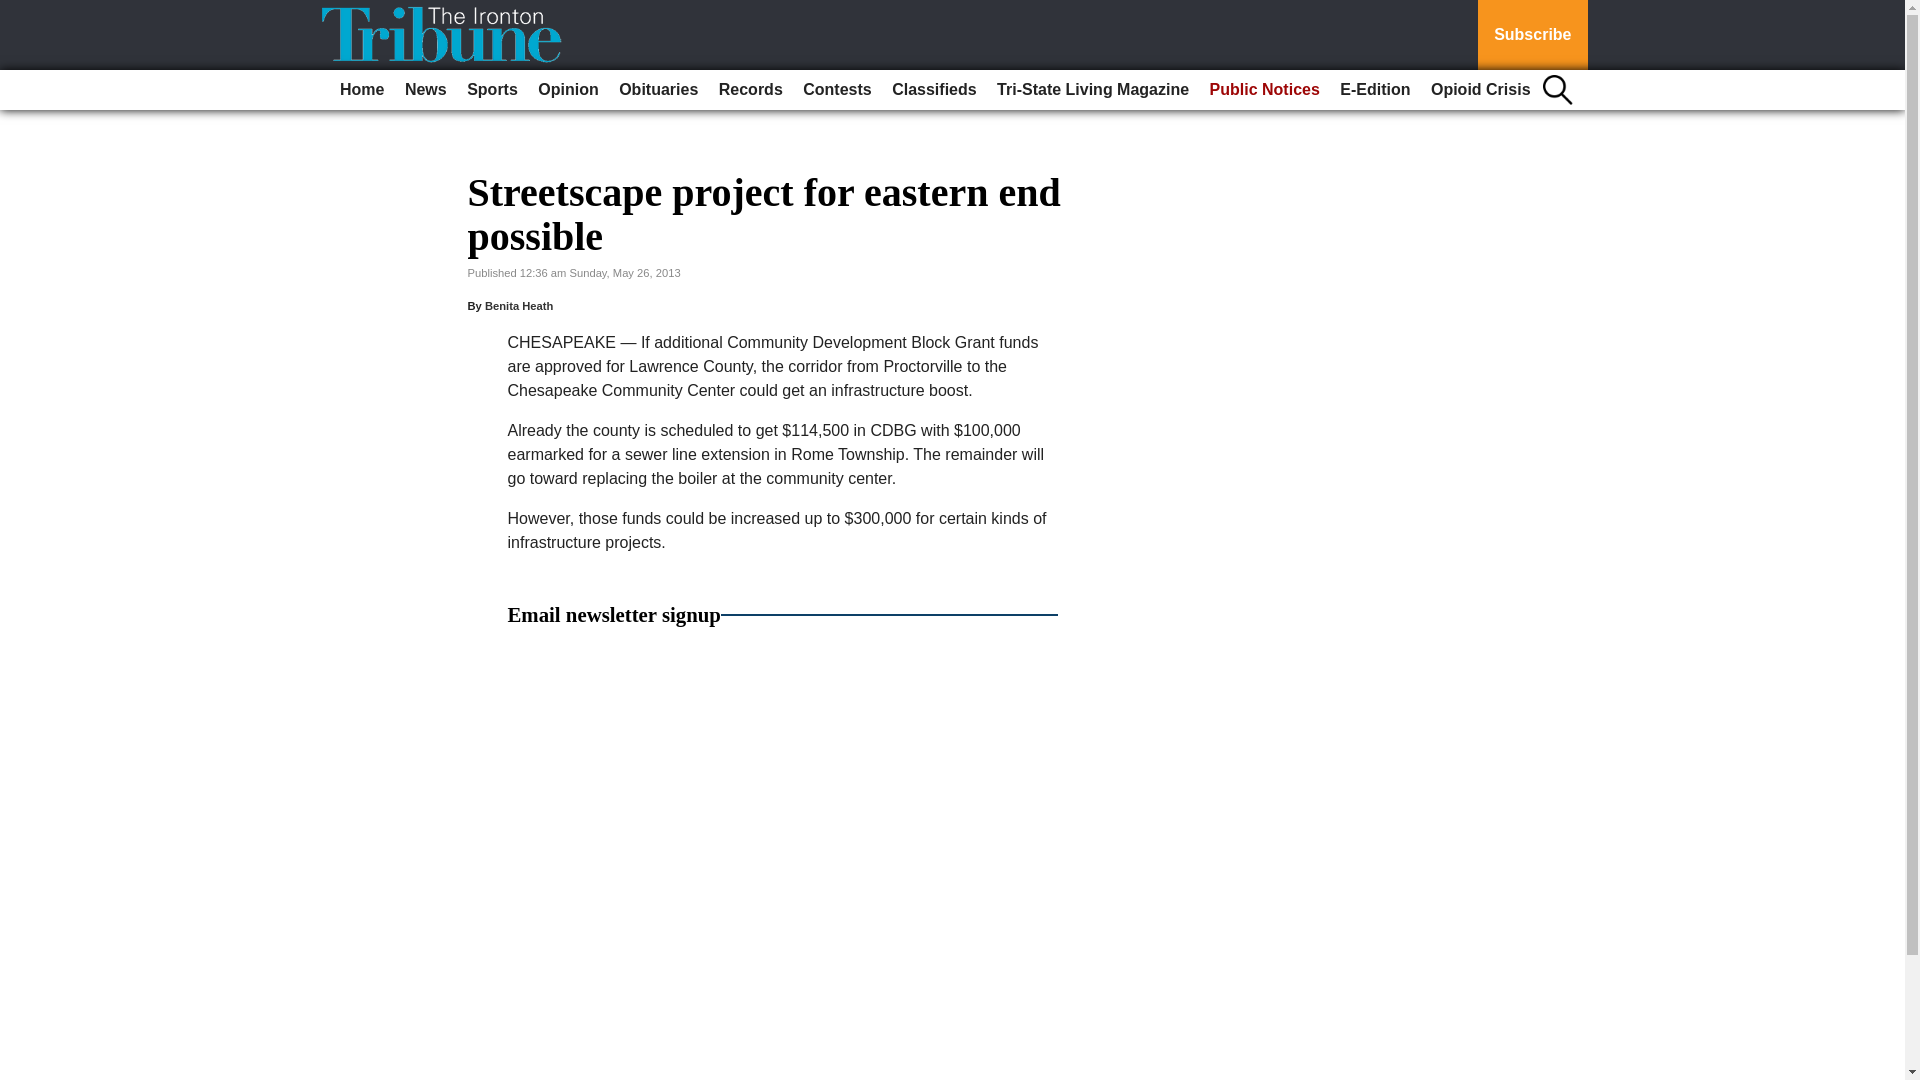  Describe the element at coordinates (492, 90) in the screenshot. I see `Sports` at that location.